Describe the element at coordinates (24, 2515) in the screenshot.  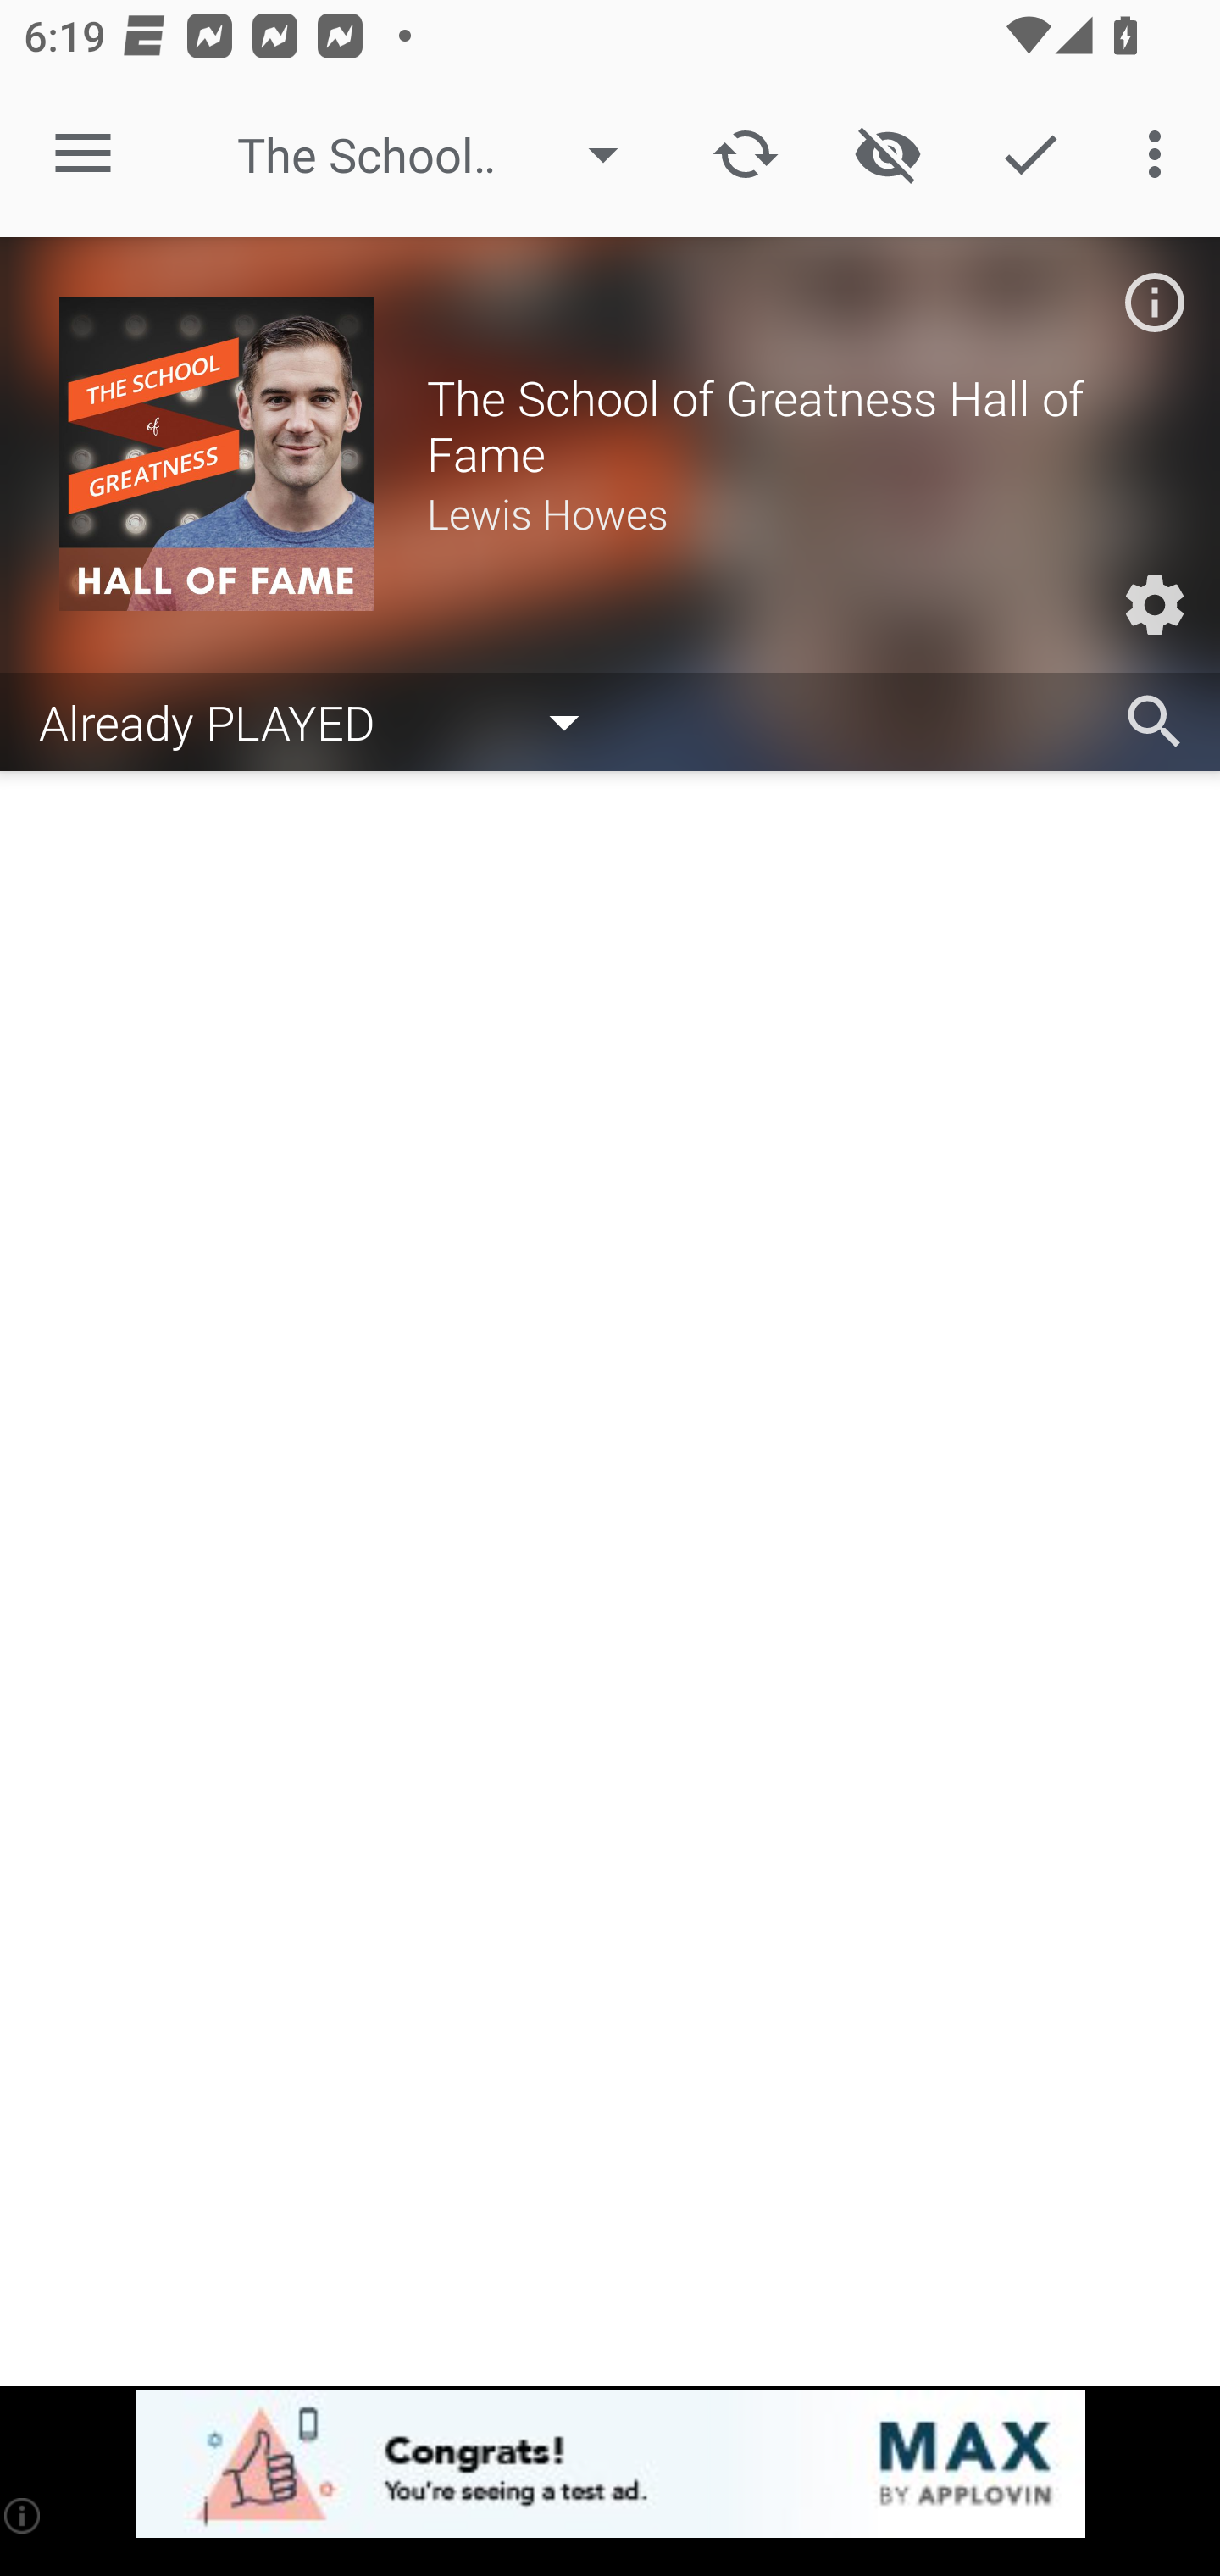
I see `(i)` at that location.